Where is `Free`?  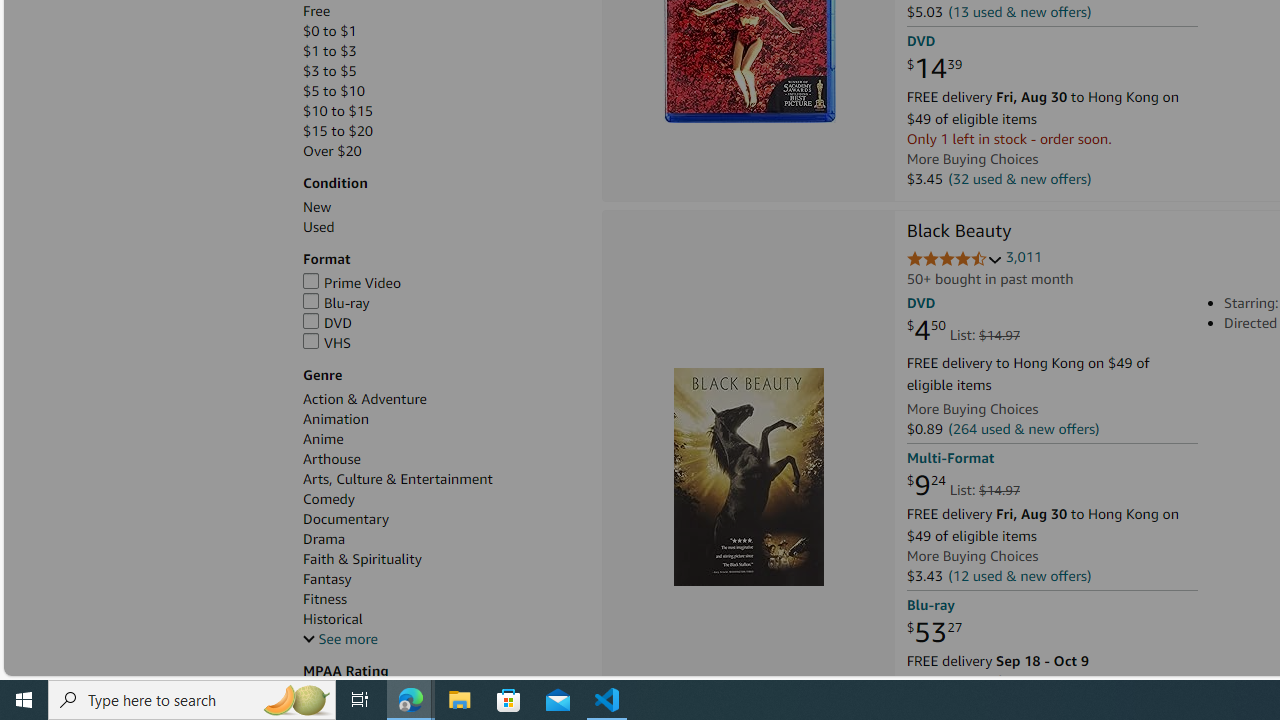 Free is located at coordinates (317, 11).